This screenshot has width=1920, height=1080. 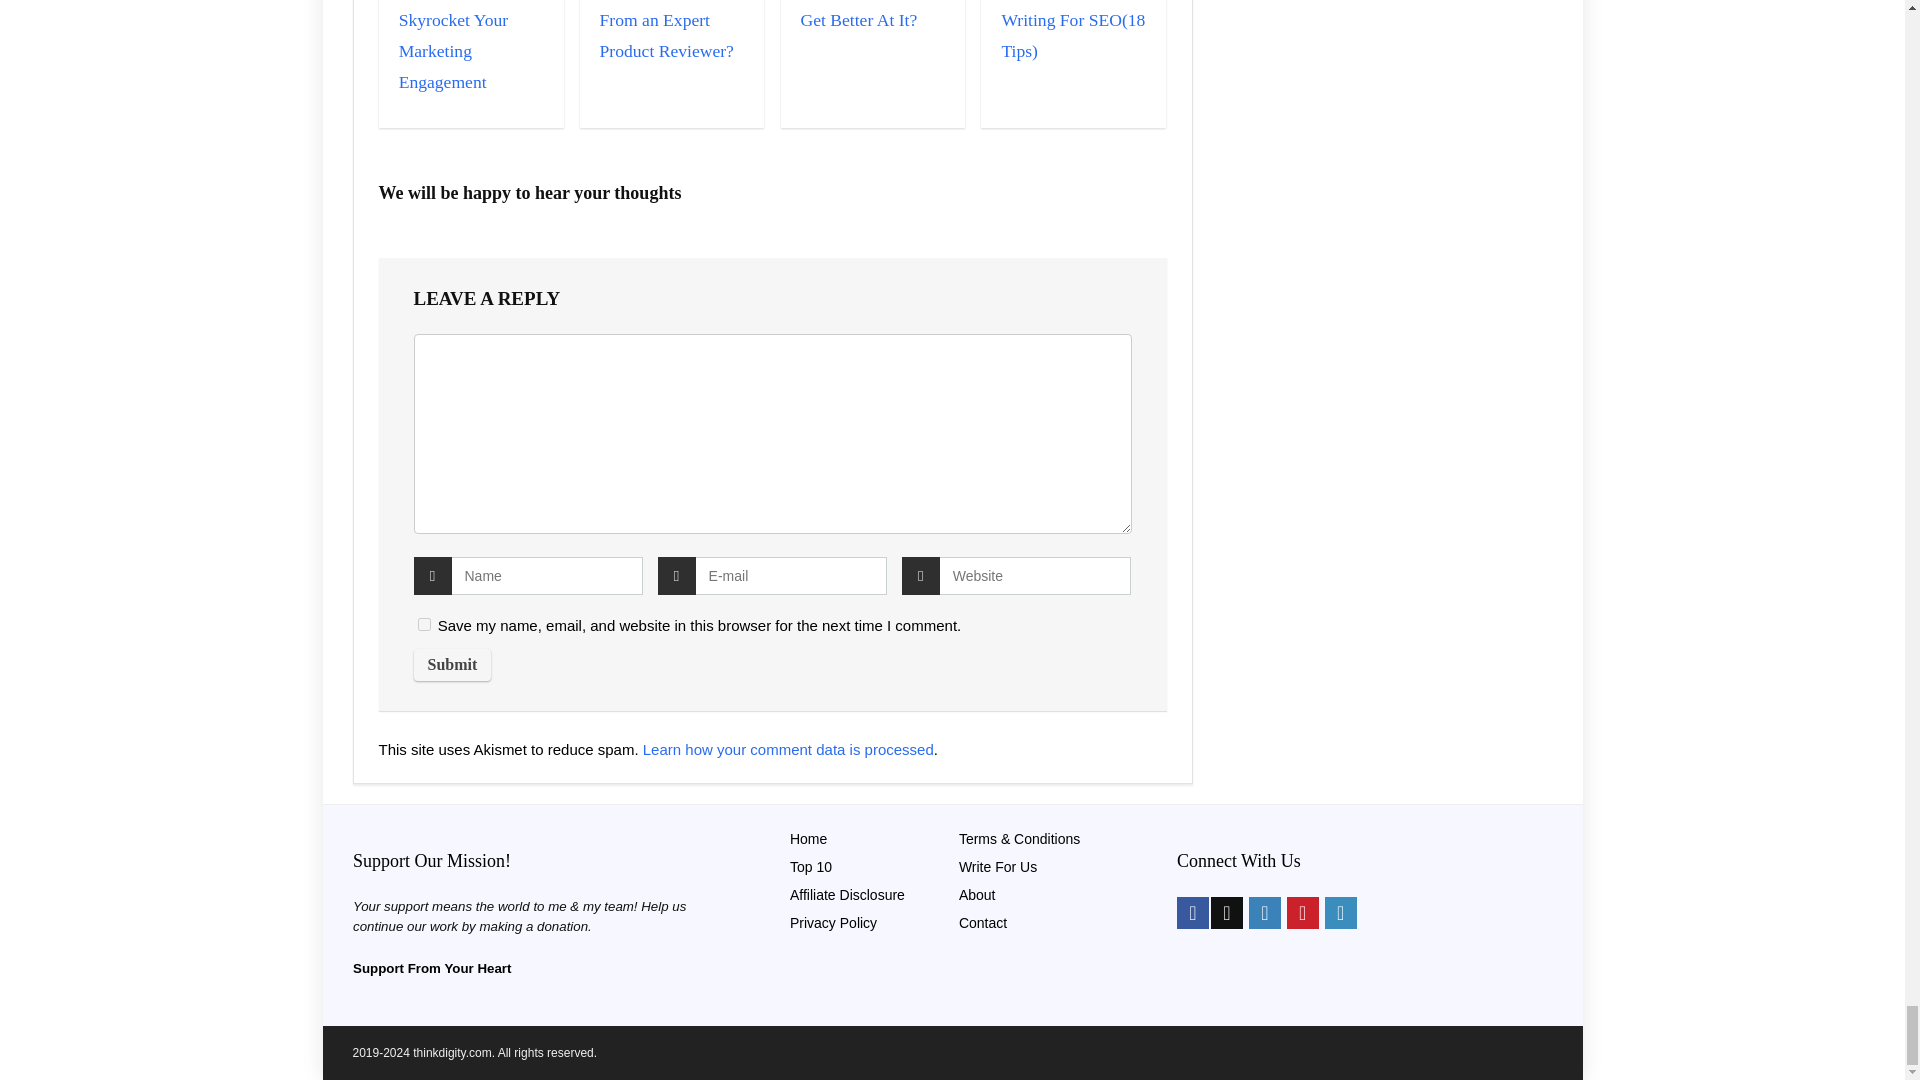 I want to click on Facebook, so click(x=1192, y=912).